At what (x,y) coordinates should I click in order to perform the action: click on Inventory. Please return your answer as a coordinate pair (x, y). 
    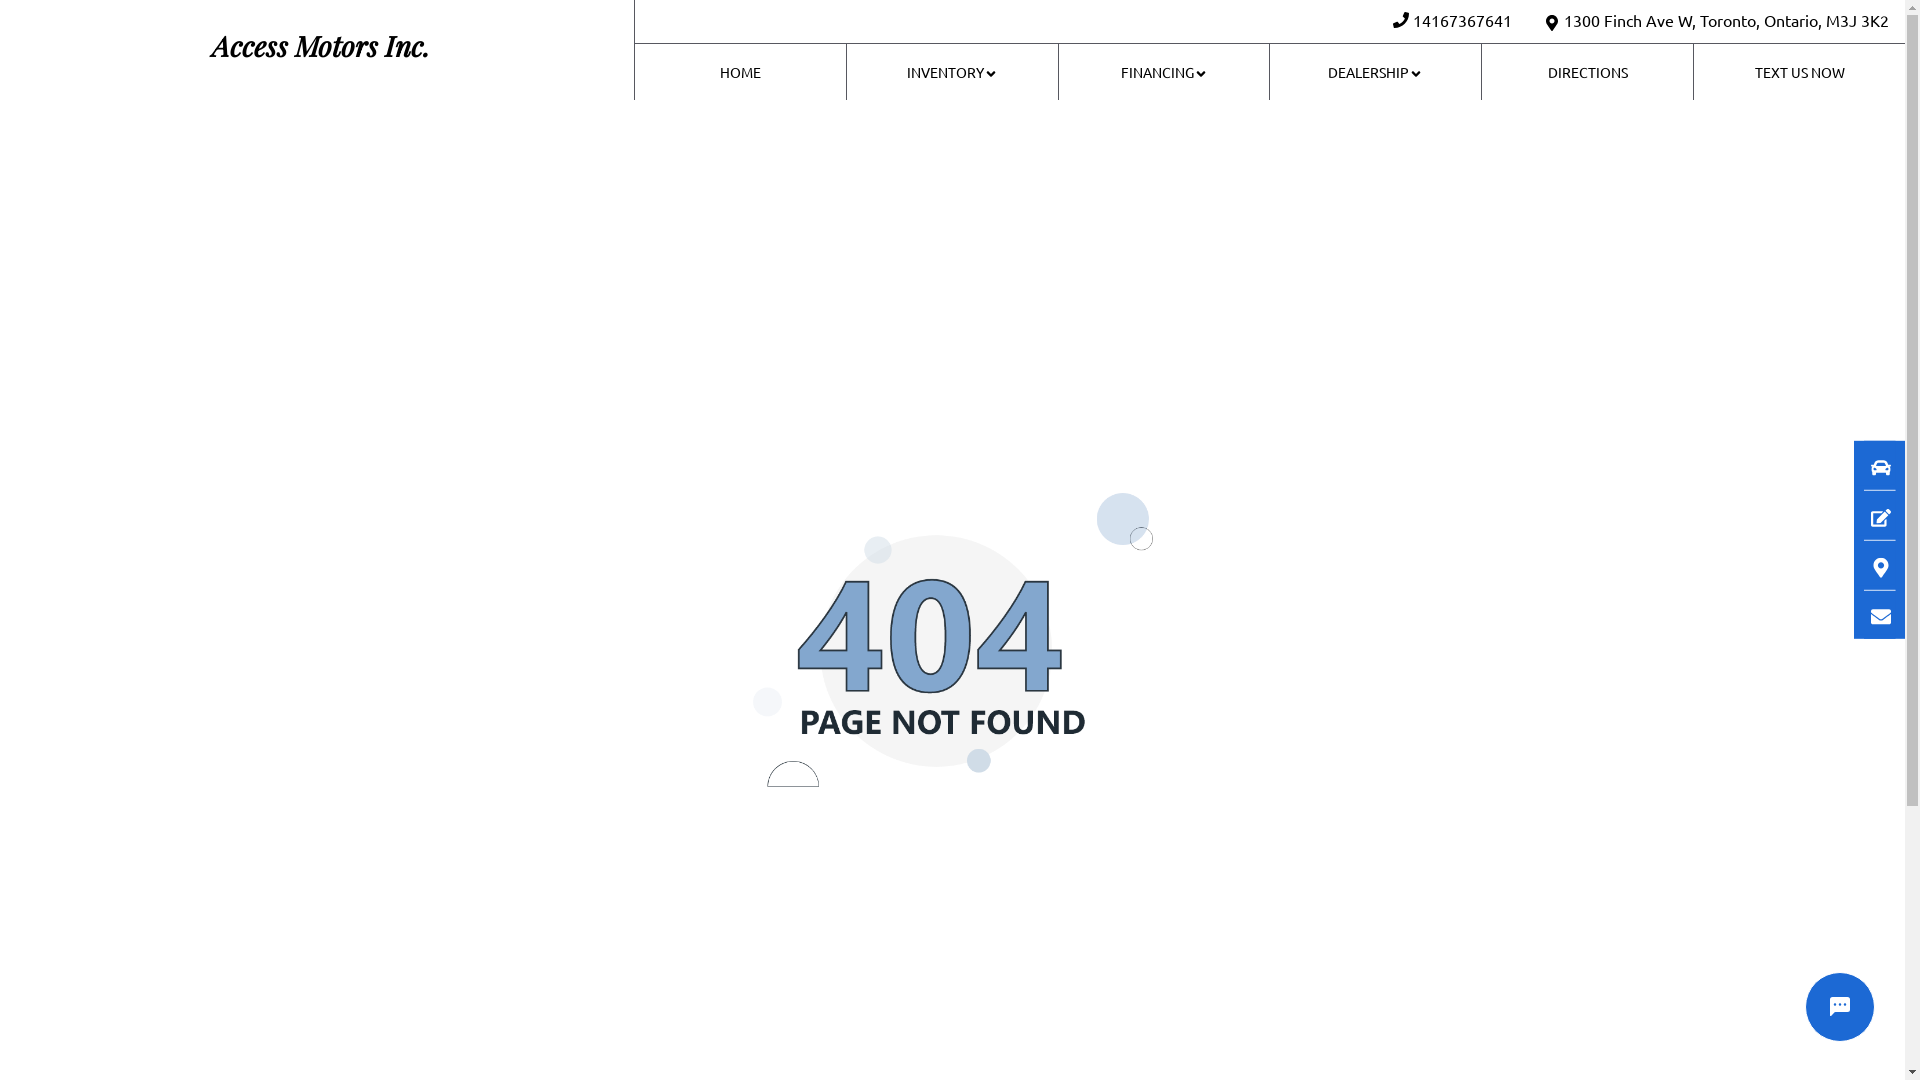
    Looking at the image, I should click on (1870, 466).